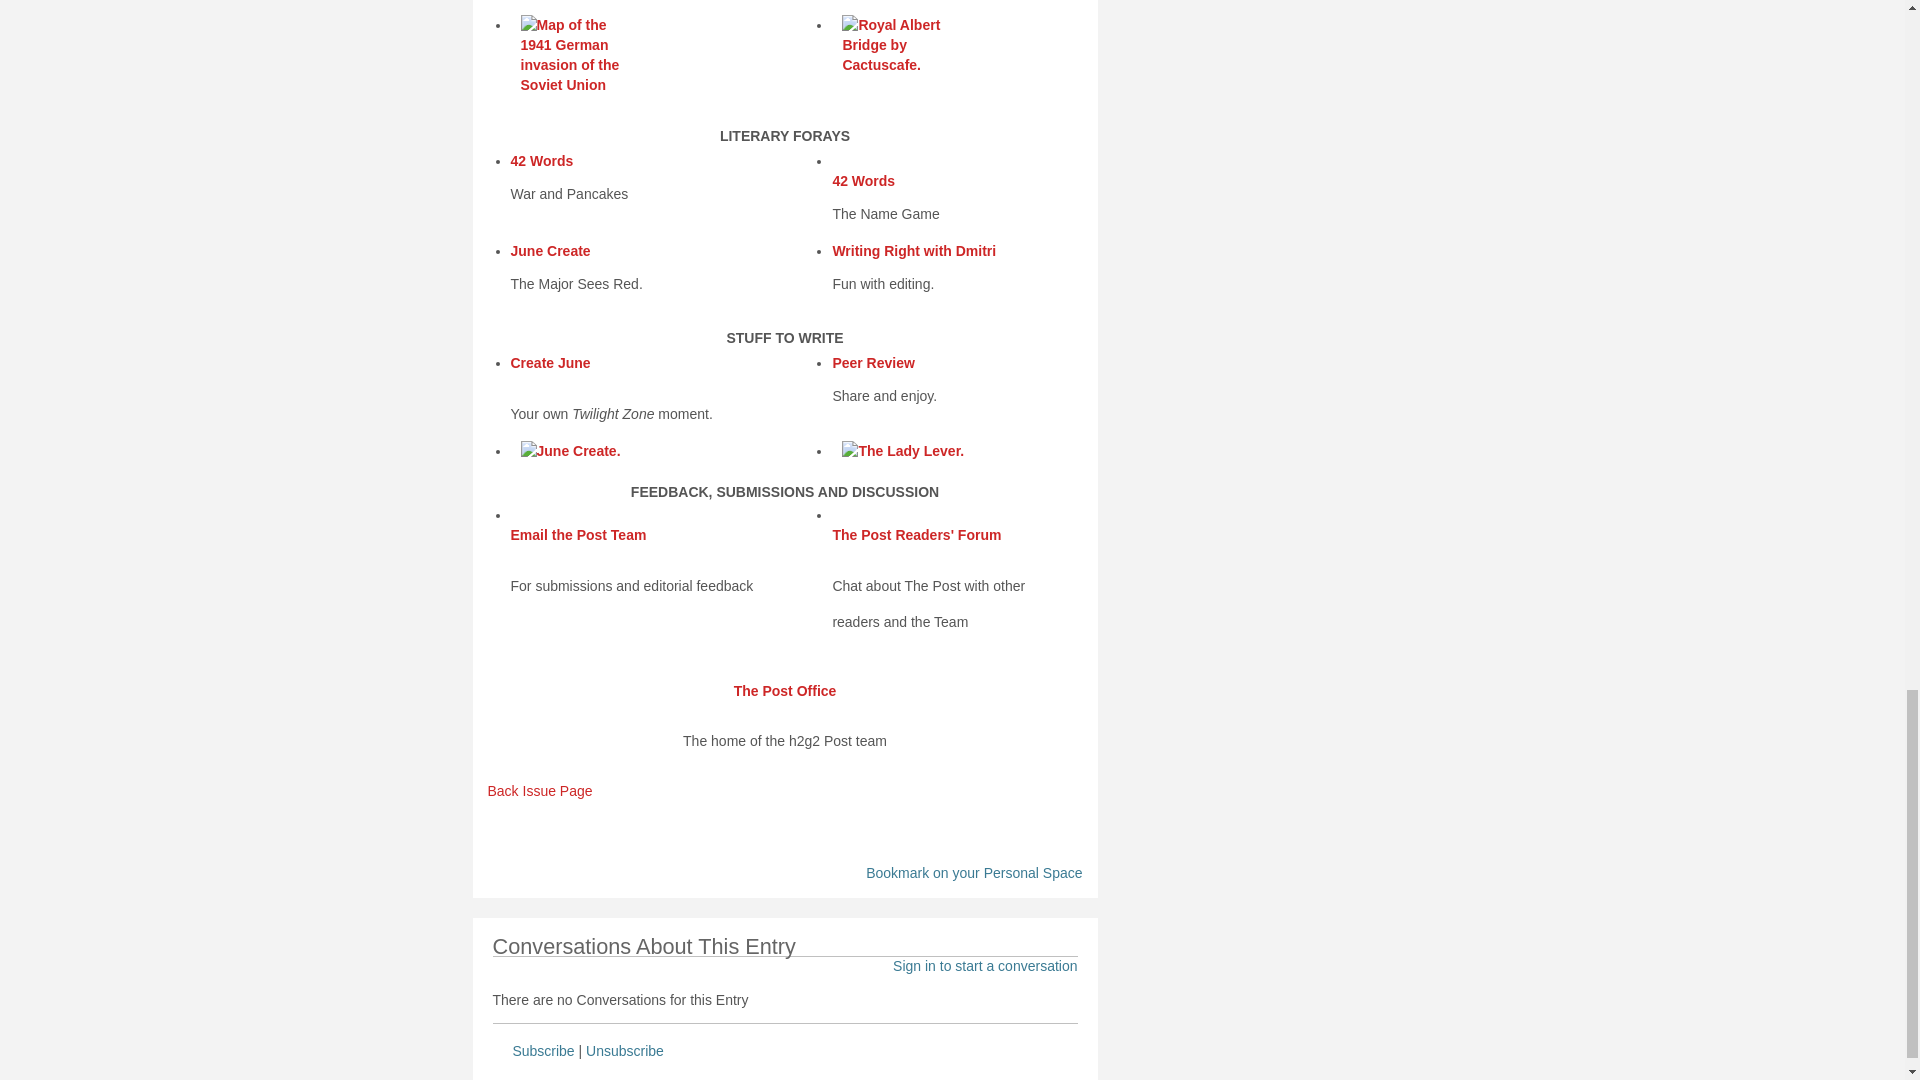  What do you see at coordinates (570, 60) in the screenshot?
I see `Map of the 1941 German invasion of the Soviet Union` at bounding box center [570, 60].